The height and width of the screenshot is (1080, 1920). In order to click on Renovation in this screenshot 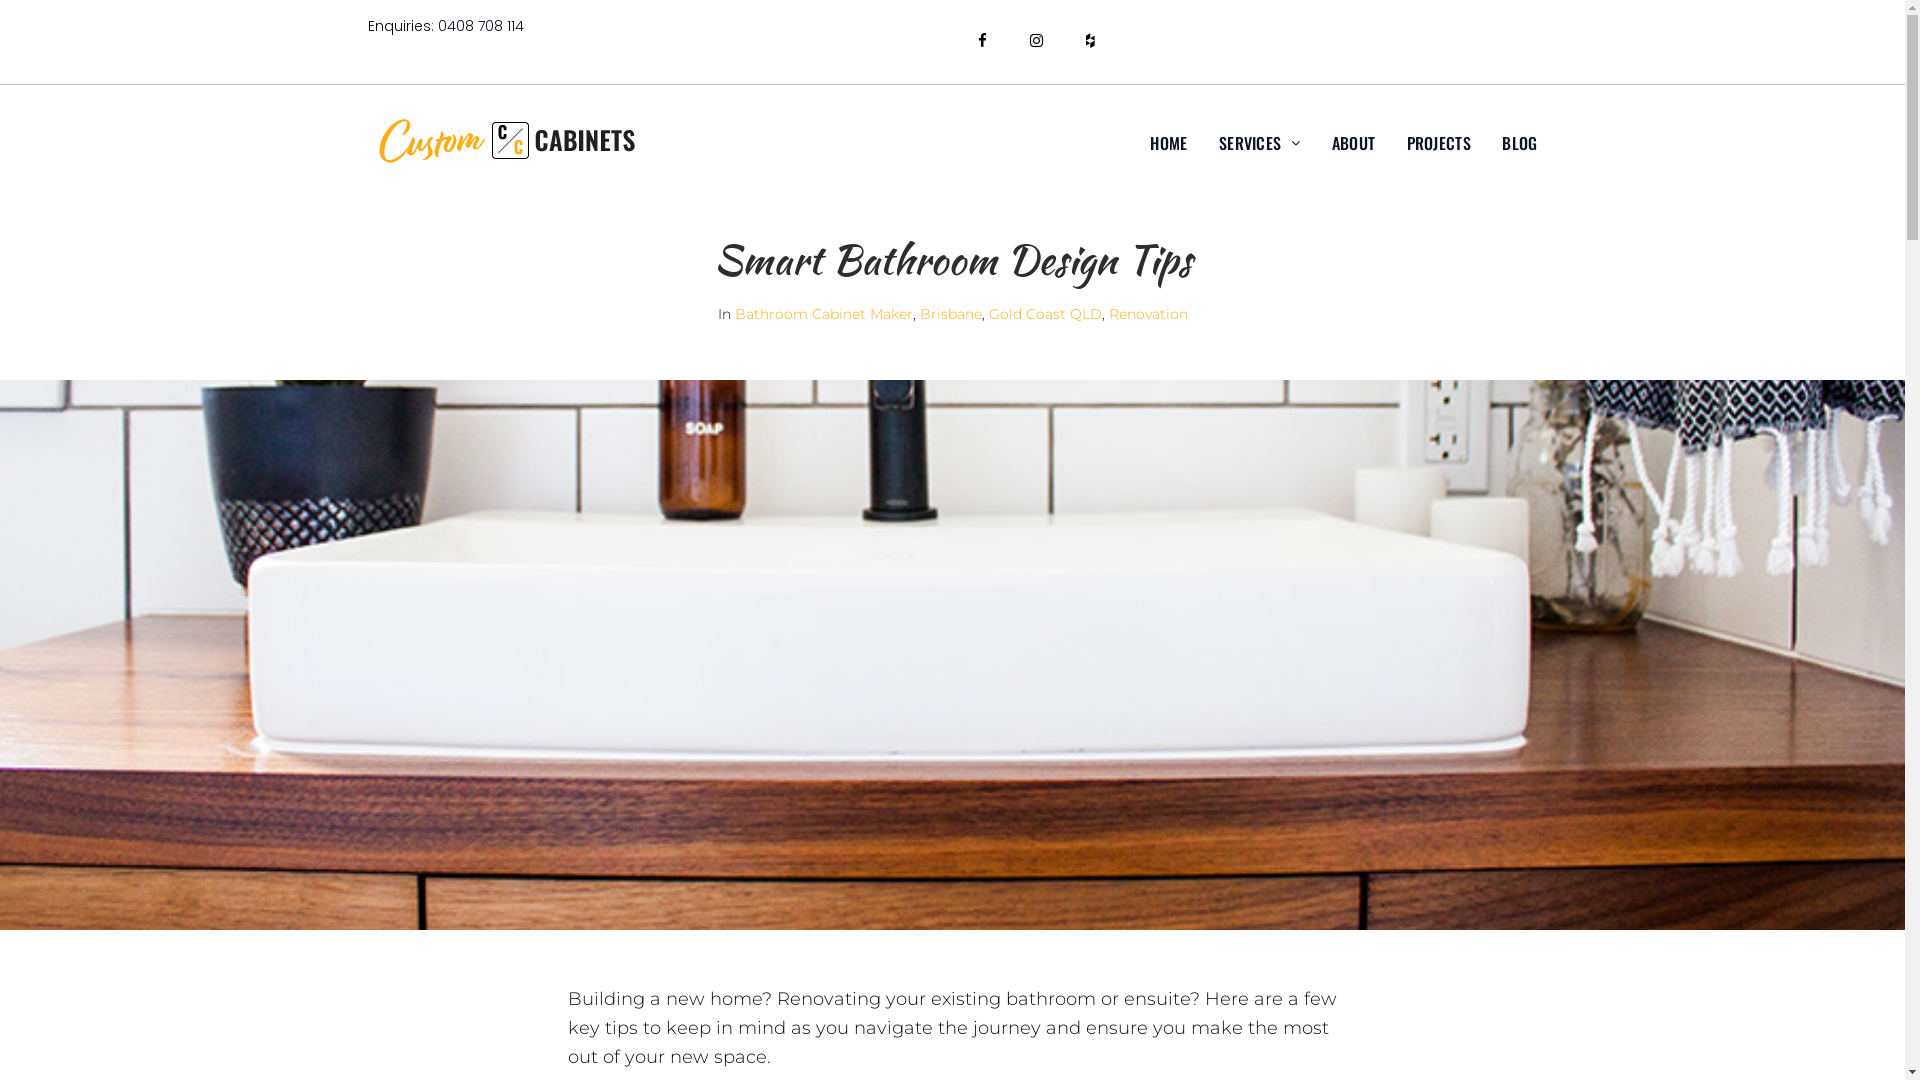, I will do `click(1148, 314)`.